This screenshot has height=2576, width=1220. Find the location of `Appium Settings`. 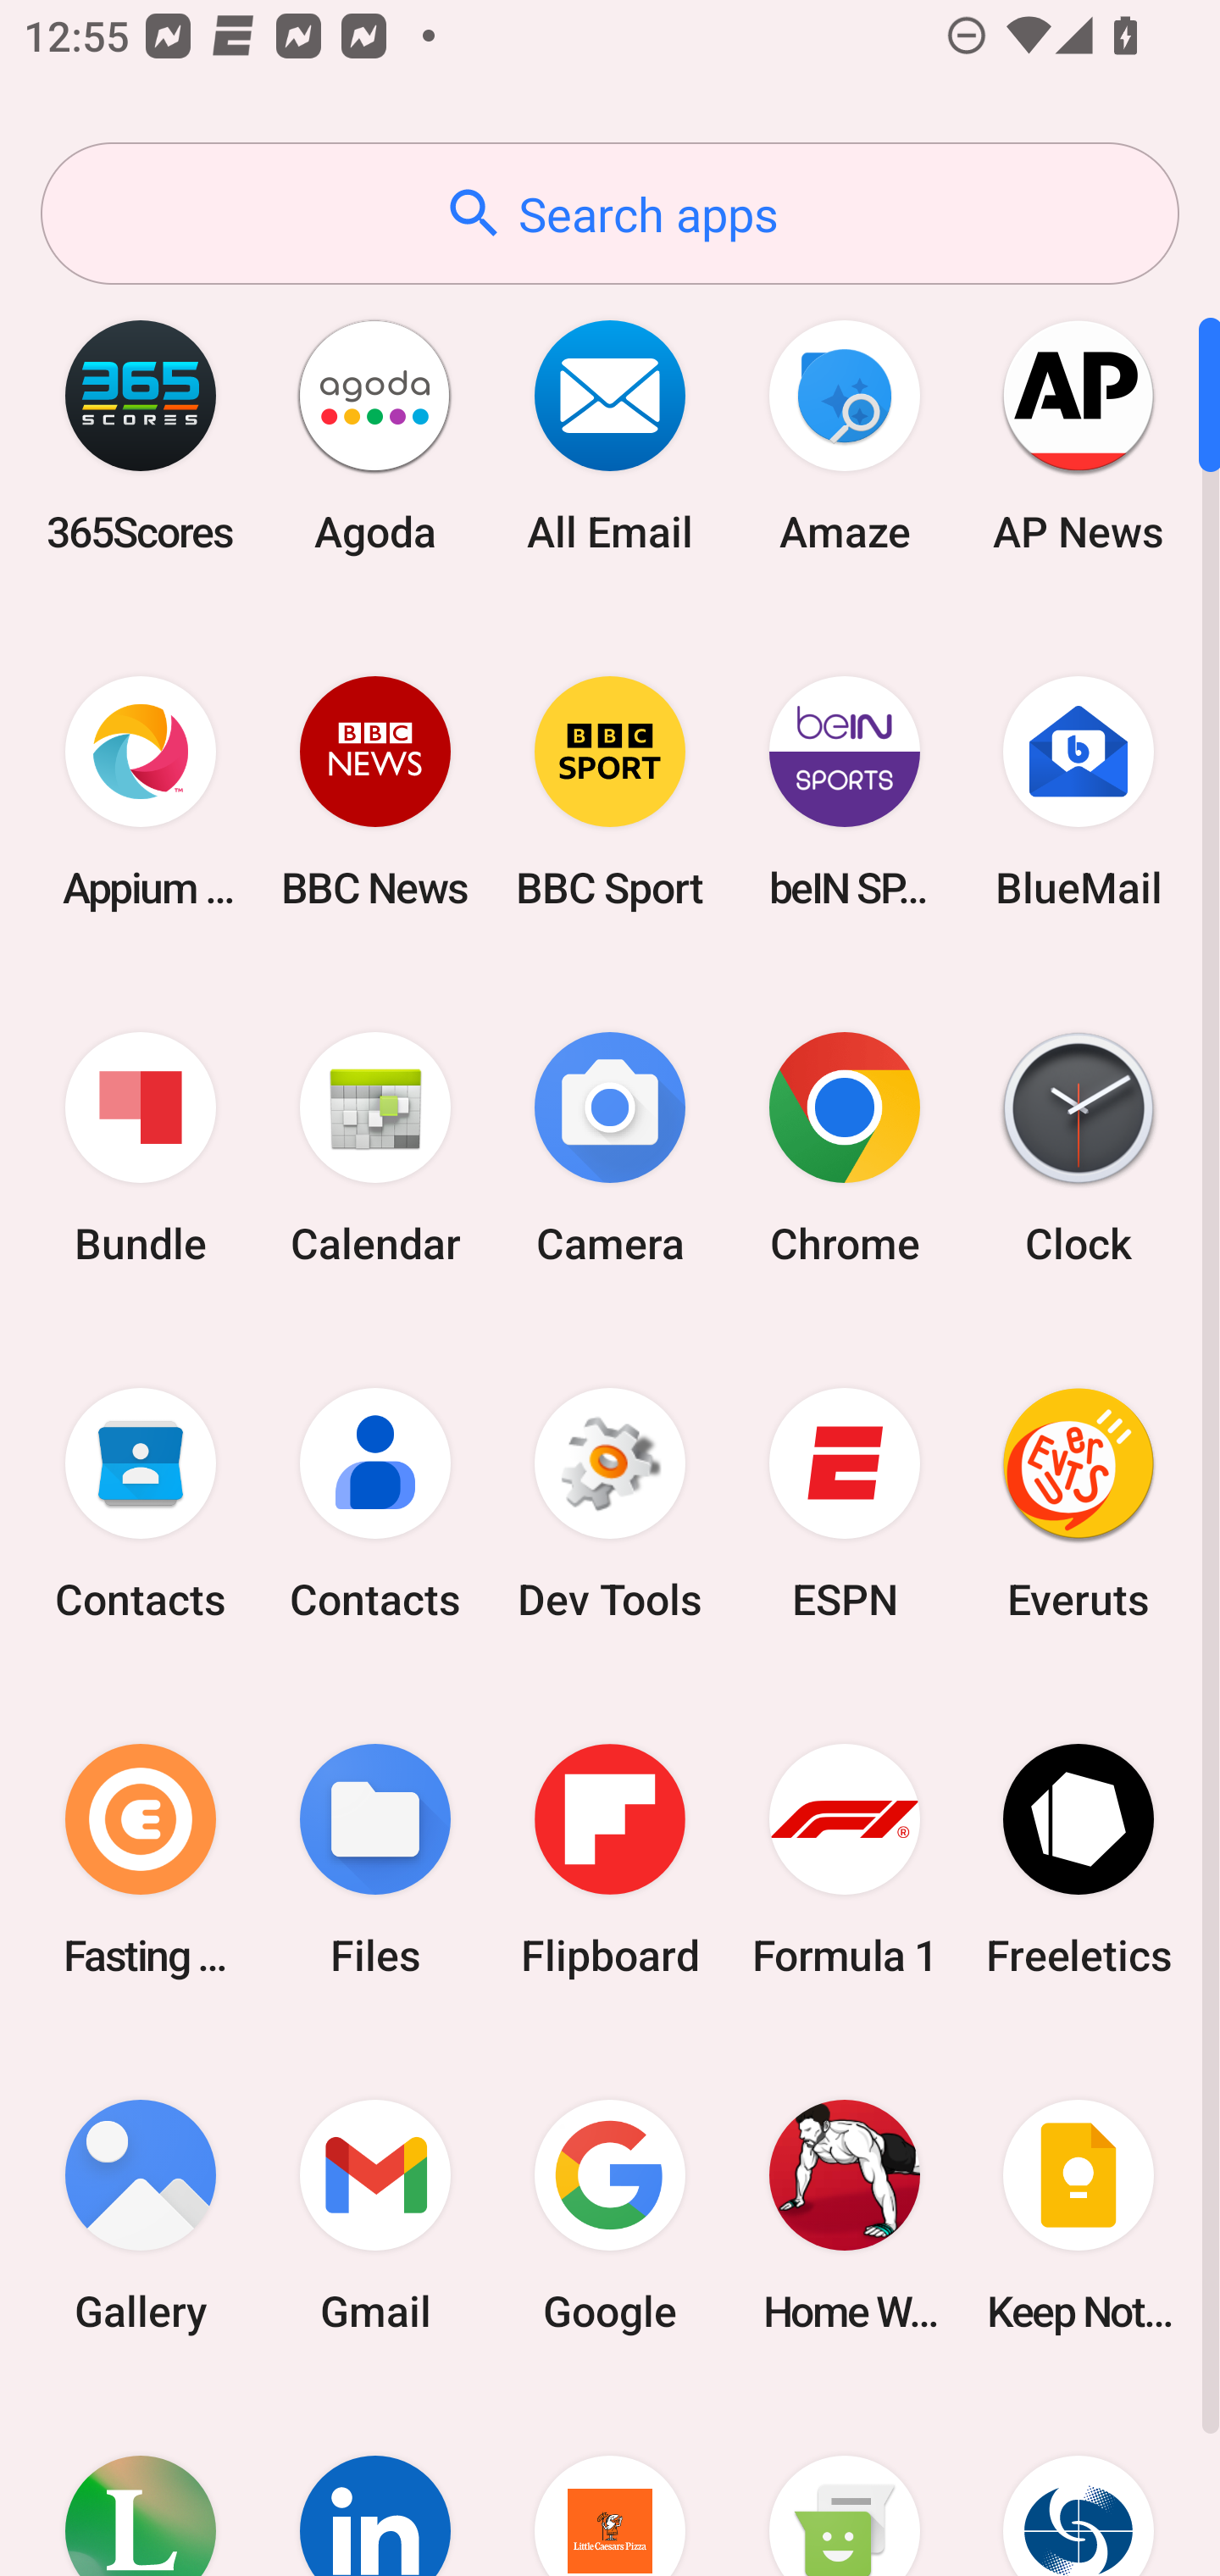

Appium Settings is located at coordinates (141, 791).